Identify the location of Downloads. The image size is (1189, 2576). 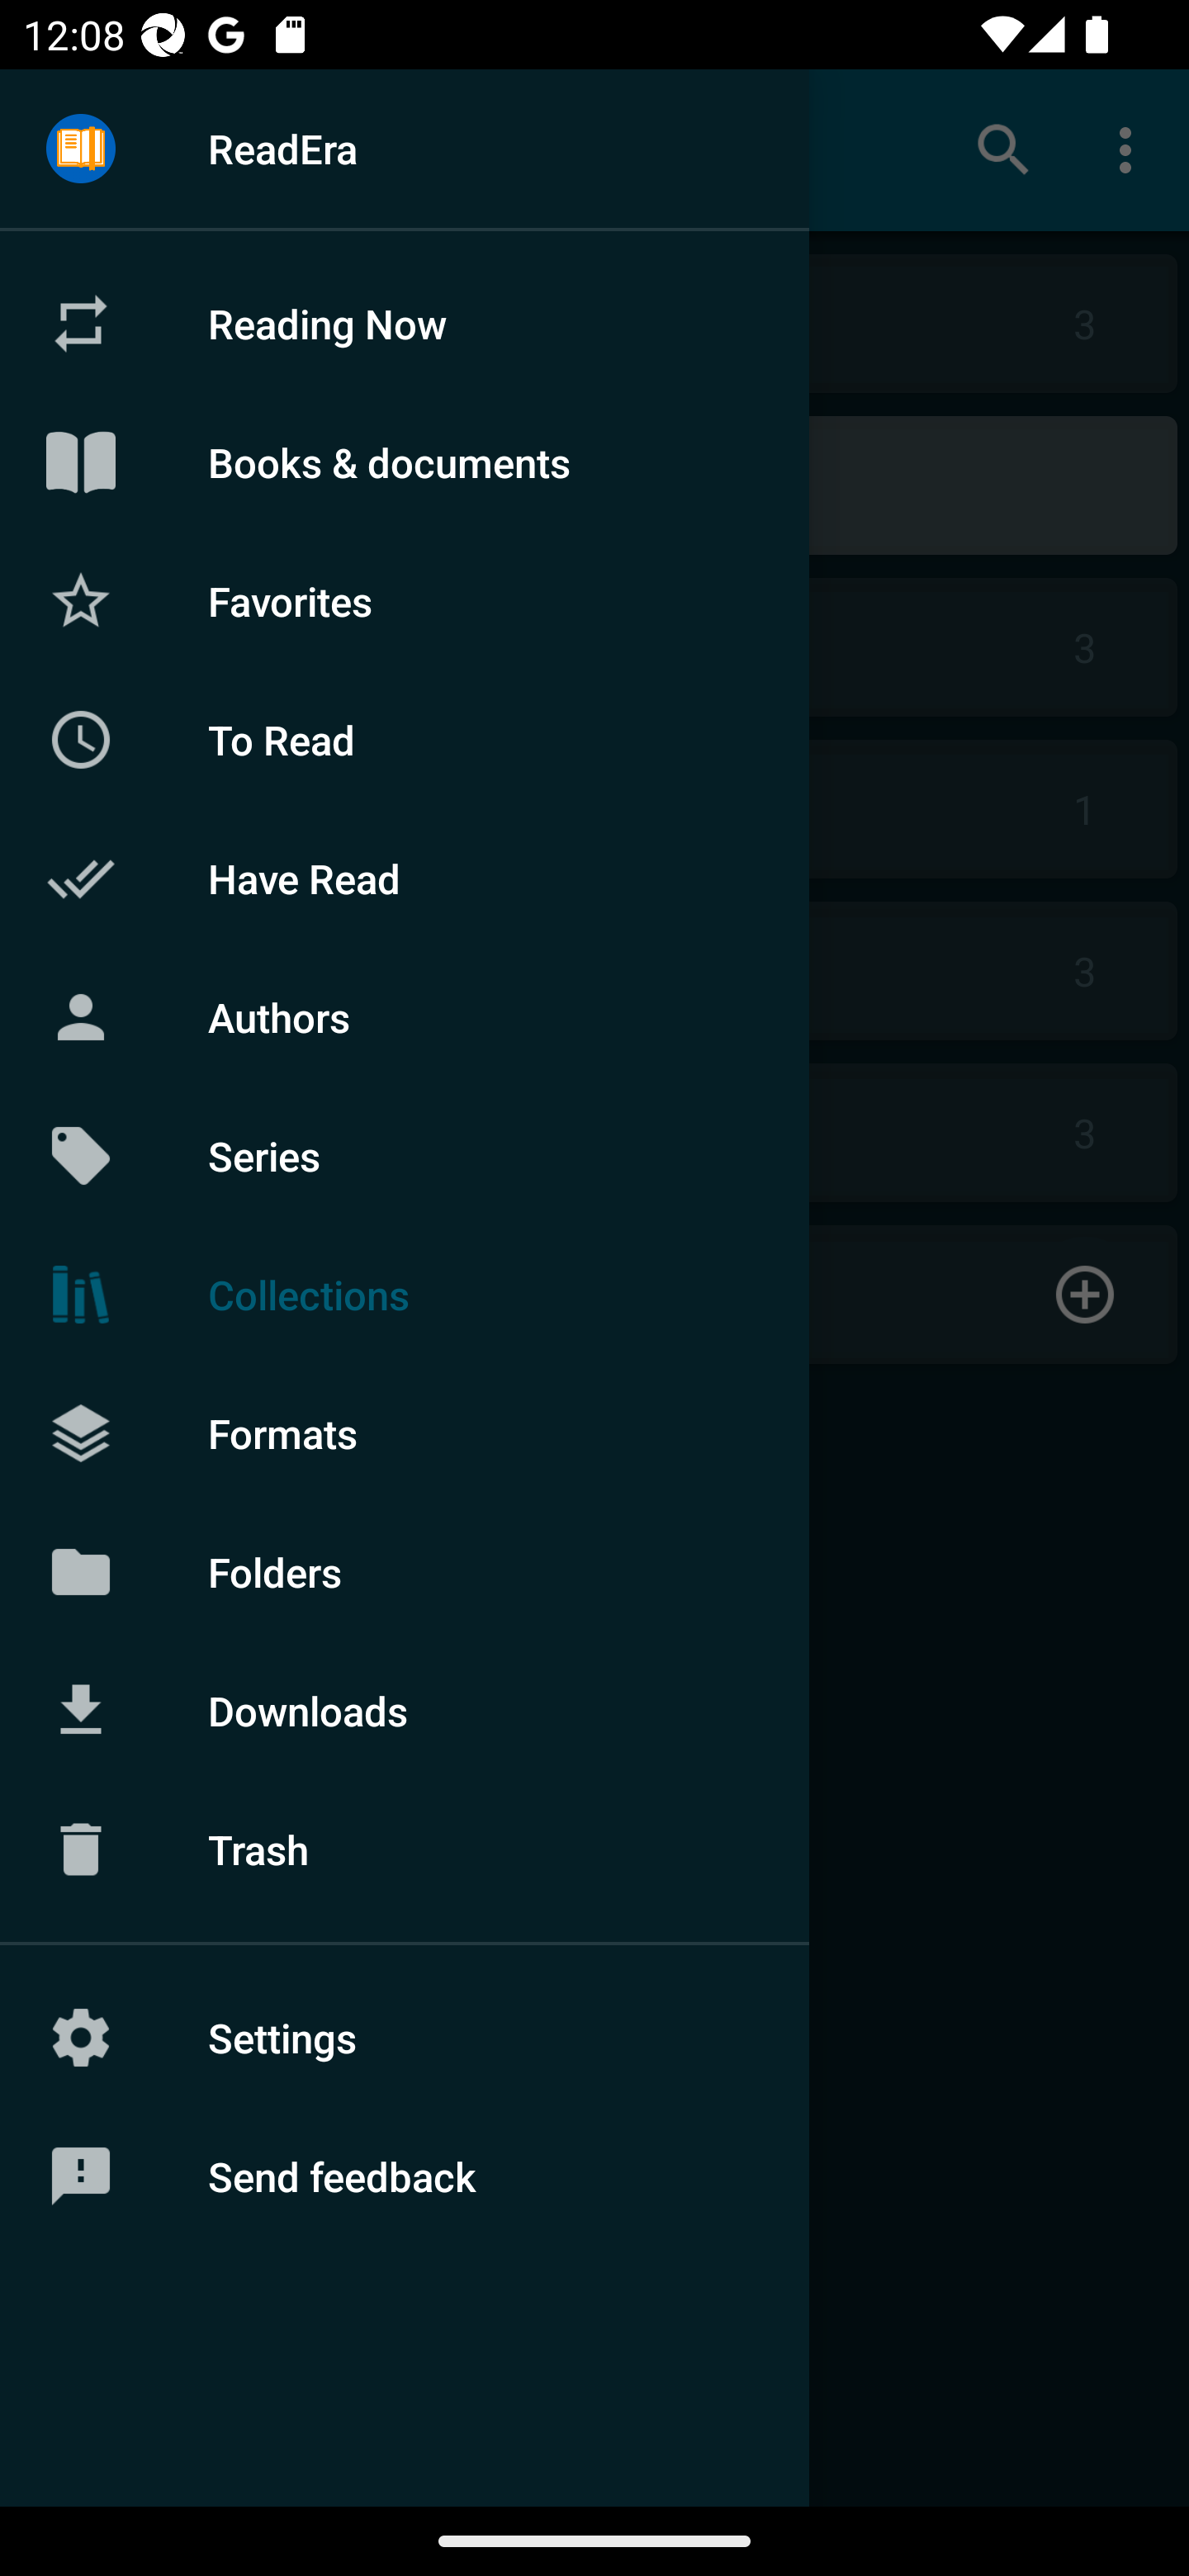
(405, 1710).